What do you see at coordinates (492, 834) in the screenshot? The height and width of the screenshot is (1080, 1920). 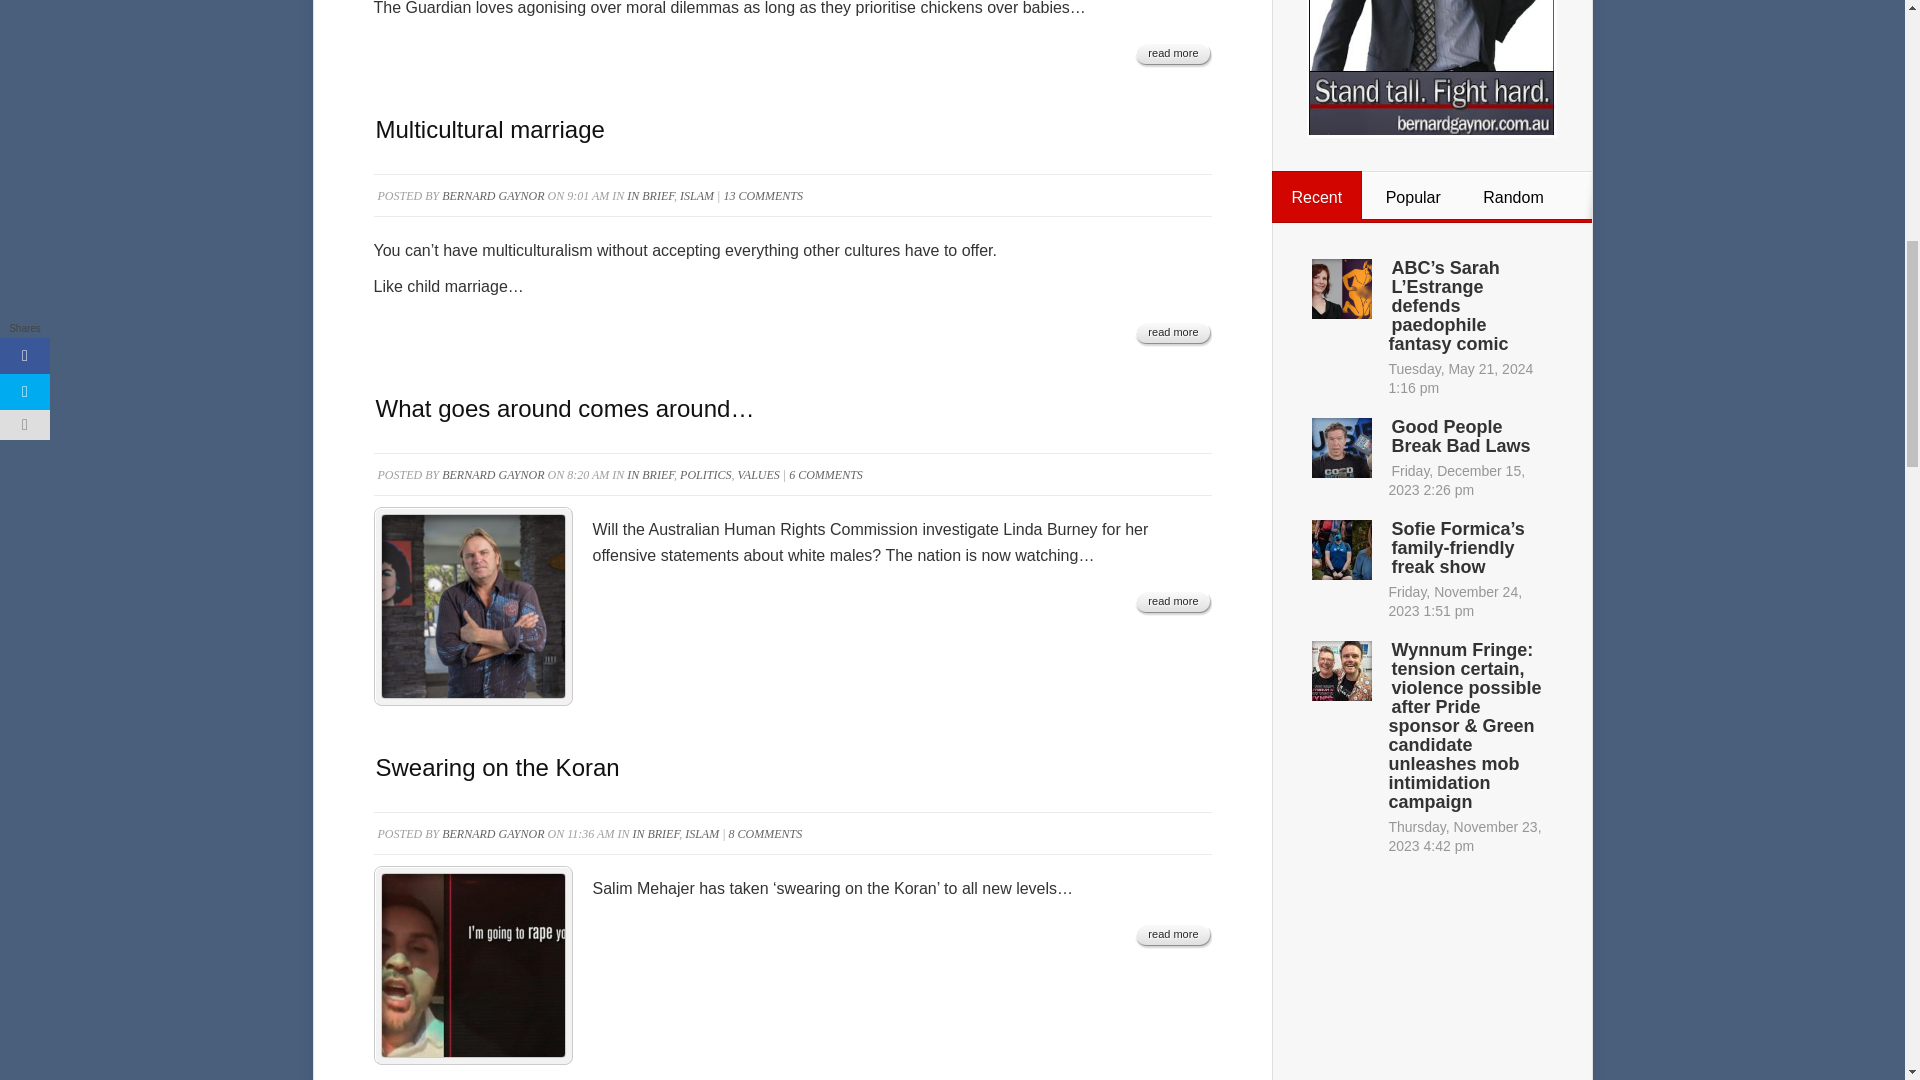 I see `Posts by Bernard Gaynor` at bounding box center [492, 834].